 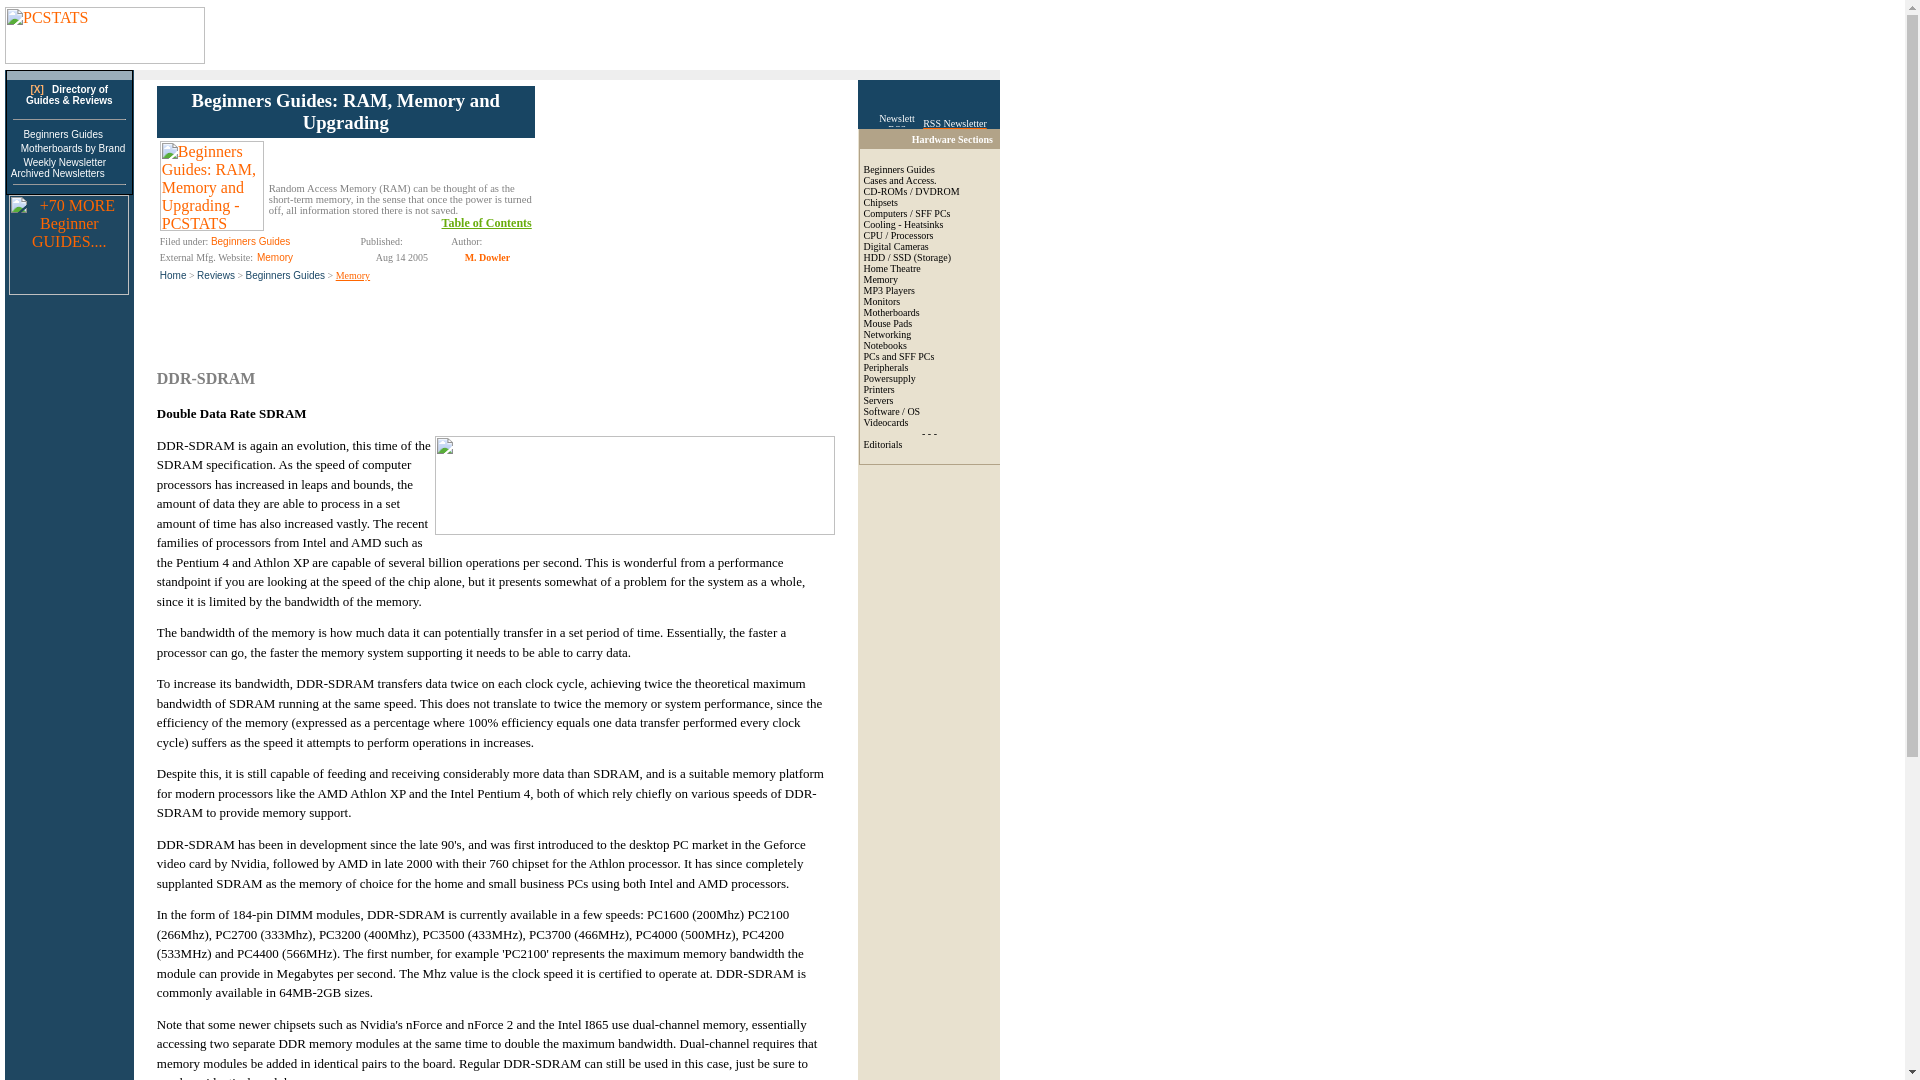 What do you see at coordinates (216, 275) in the screenshot?
I see `Reviews` at bounding box center [216, 275].